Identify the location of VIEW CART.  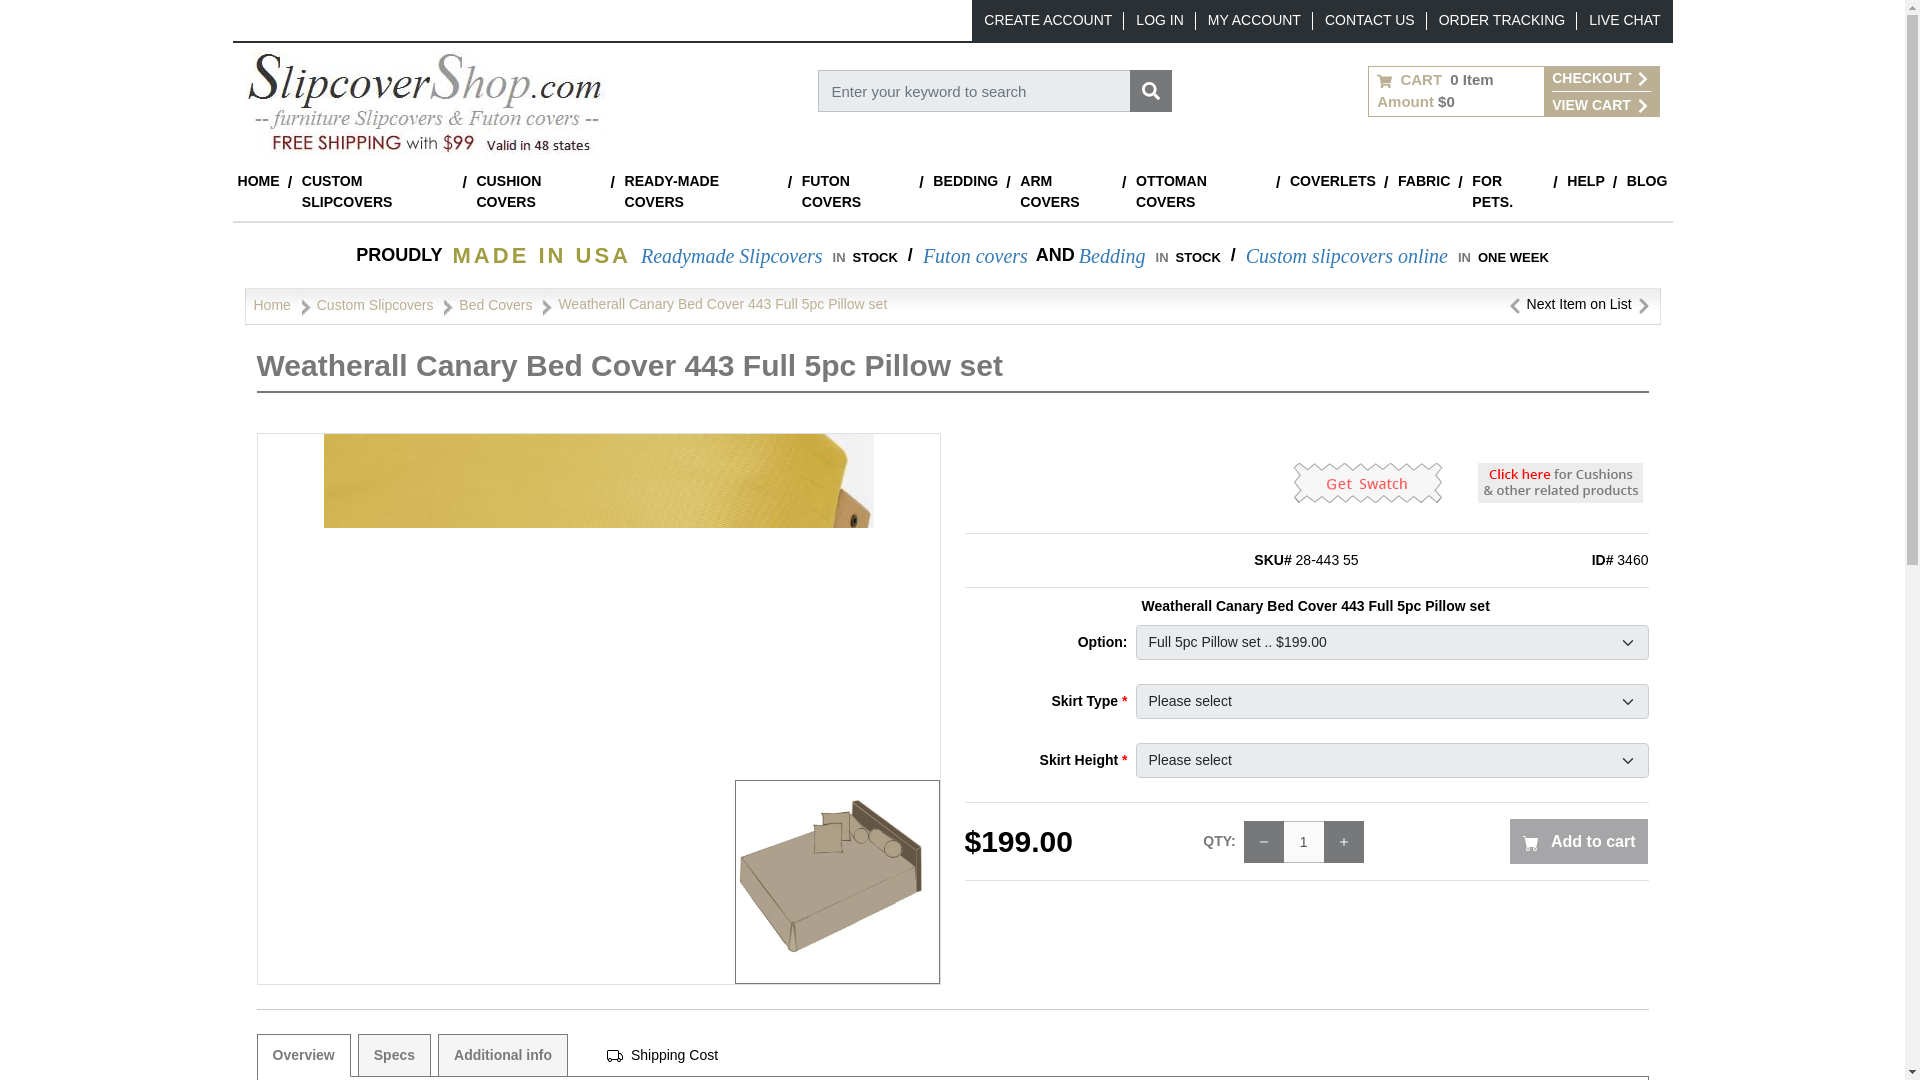
(1600, 104).